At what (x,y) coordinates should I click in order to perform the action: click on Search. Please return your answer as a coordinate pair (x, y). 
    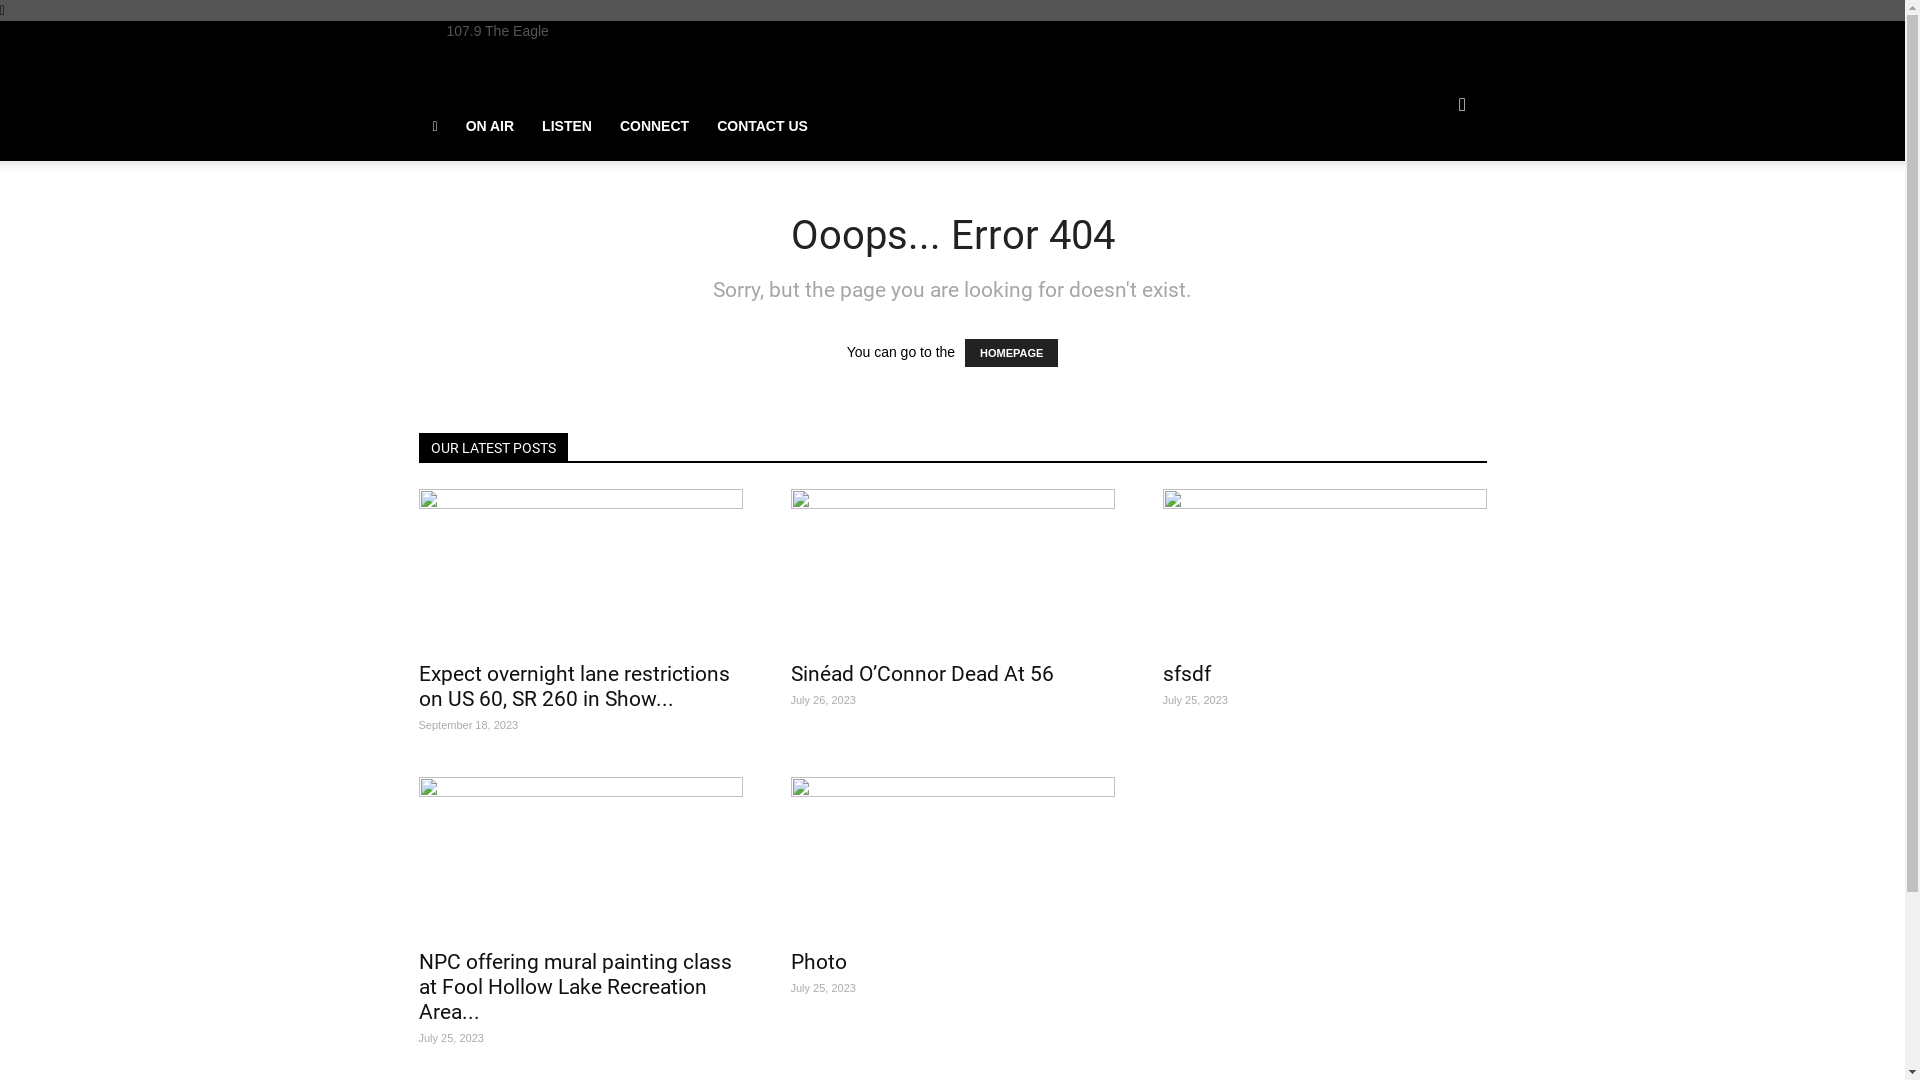
    Looking at the image, I should click on (1432, 196).